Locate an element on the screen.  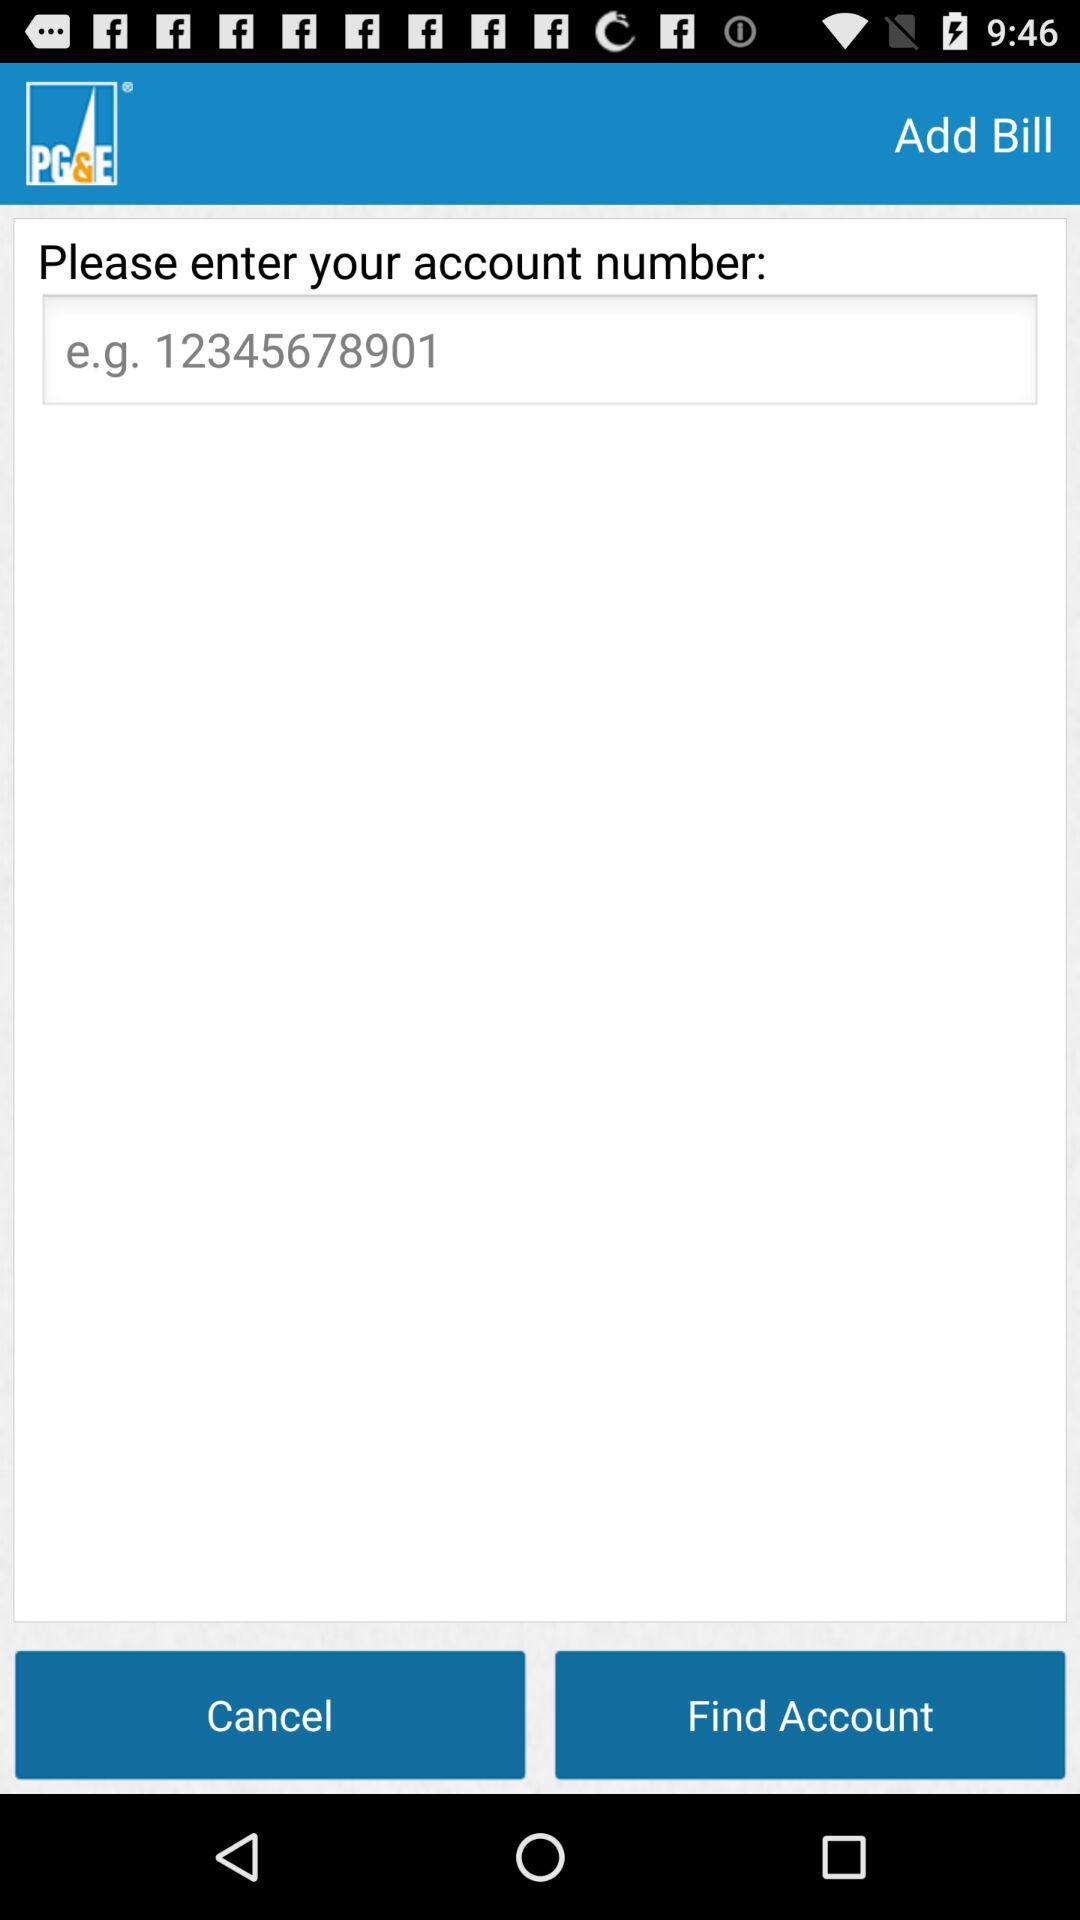
select the item at the bottom left corner is located at coordinates (270, 1714).